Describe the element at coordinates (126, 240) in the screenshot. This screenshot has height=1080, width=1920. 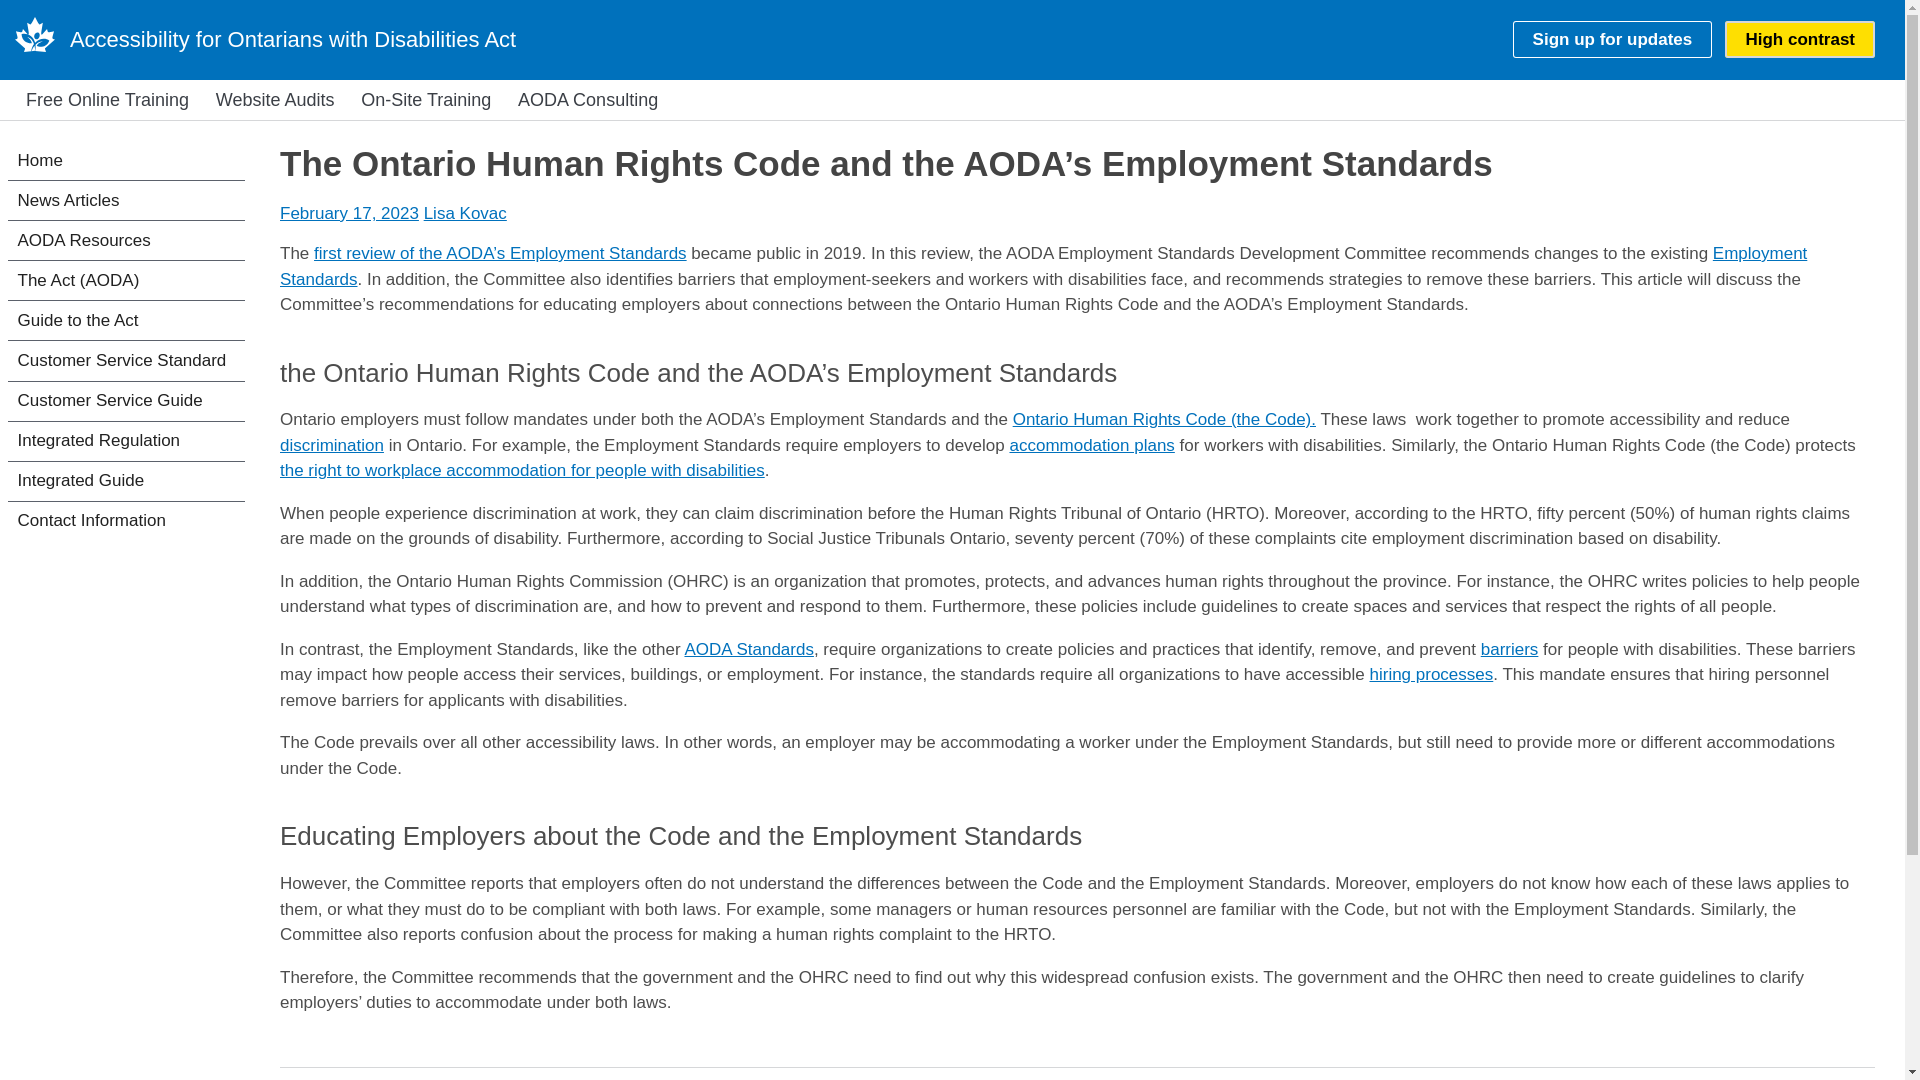
I see `AODA Resources` at that location.